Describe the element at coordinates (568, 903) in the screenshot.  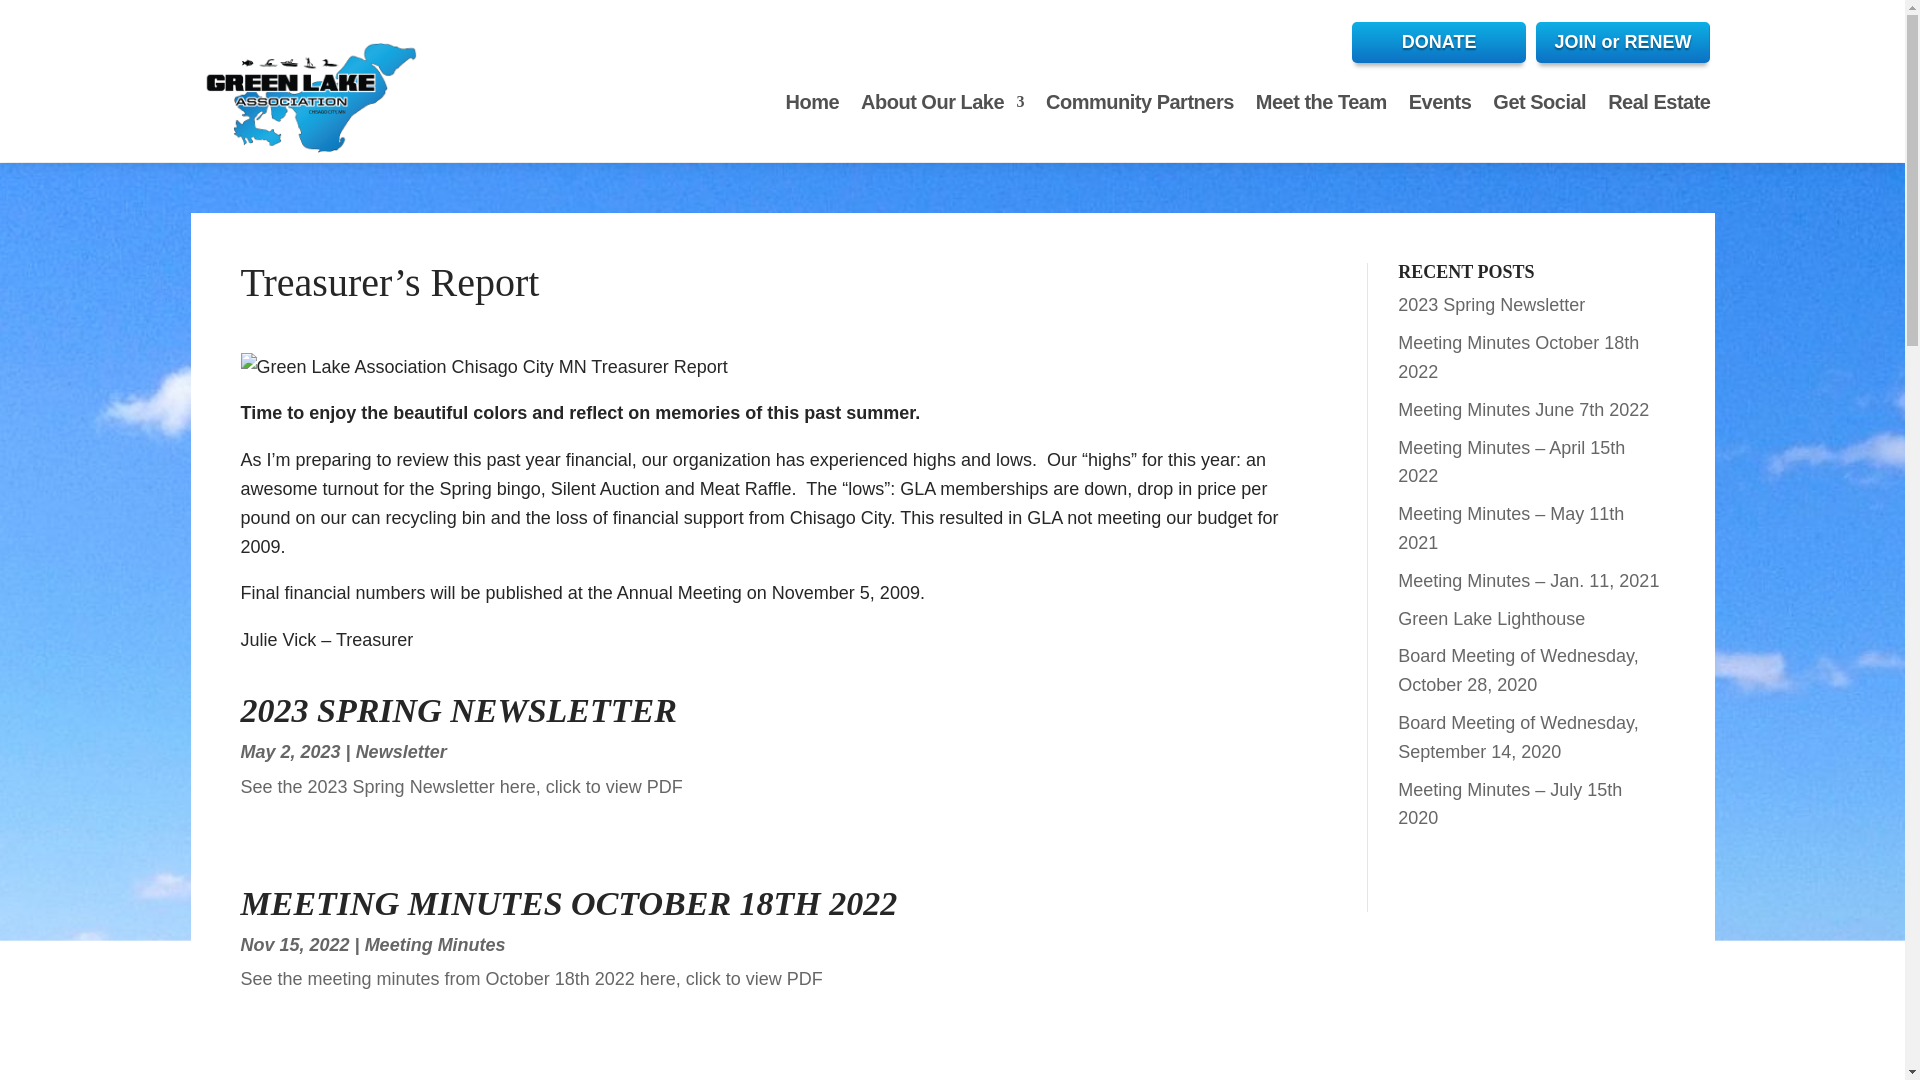
I see `MEETING MINUTES OCTOBER 18TH 2022` at that location.